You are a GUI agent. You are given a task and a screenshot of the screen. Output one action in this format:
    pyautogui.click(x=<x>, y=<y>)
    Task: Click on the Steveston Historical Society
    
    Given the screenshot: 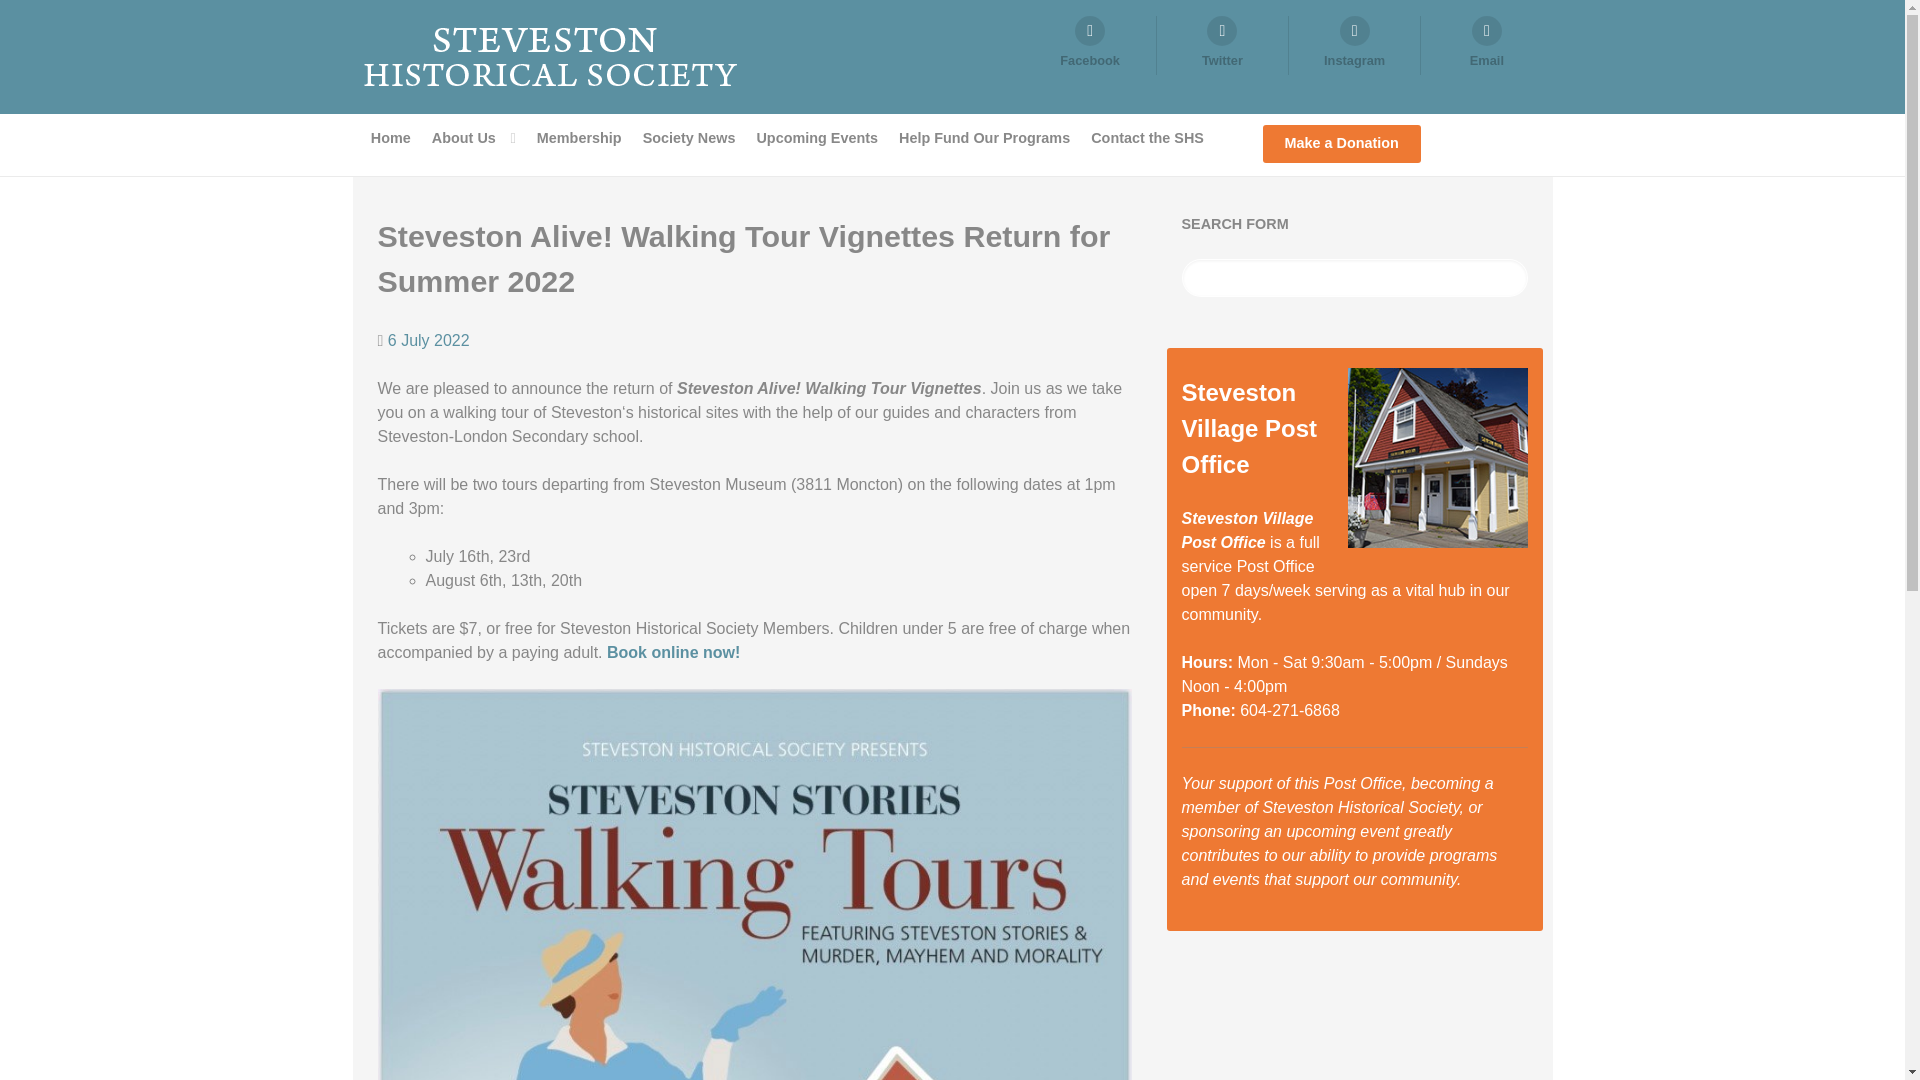 What is the action you would take?
    pyautogui.click(x=548, y=55)
    